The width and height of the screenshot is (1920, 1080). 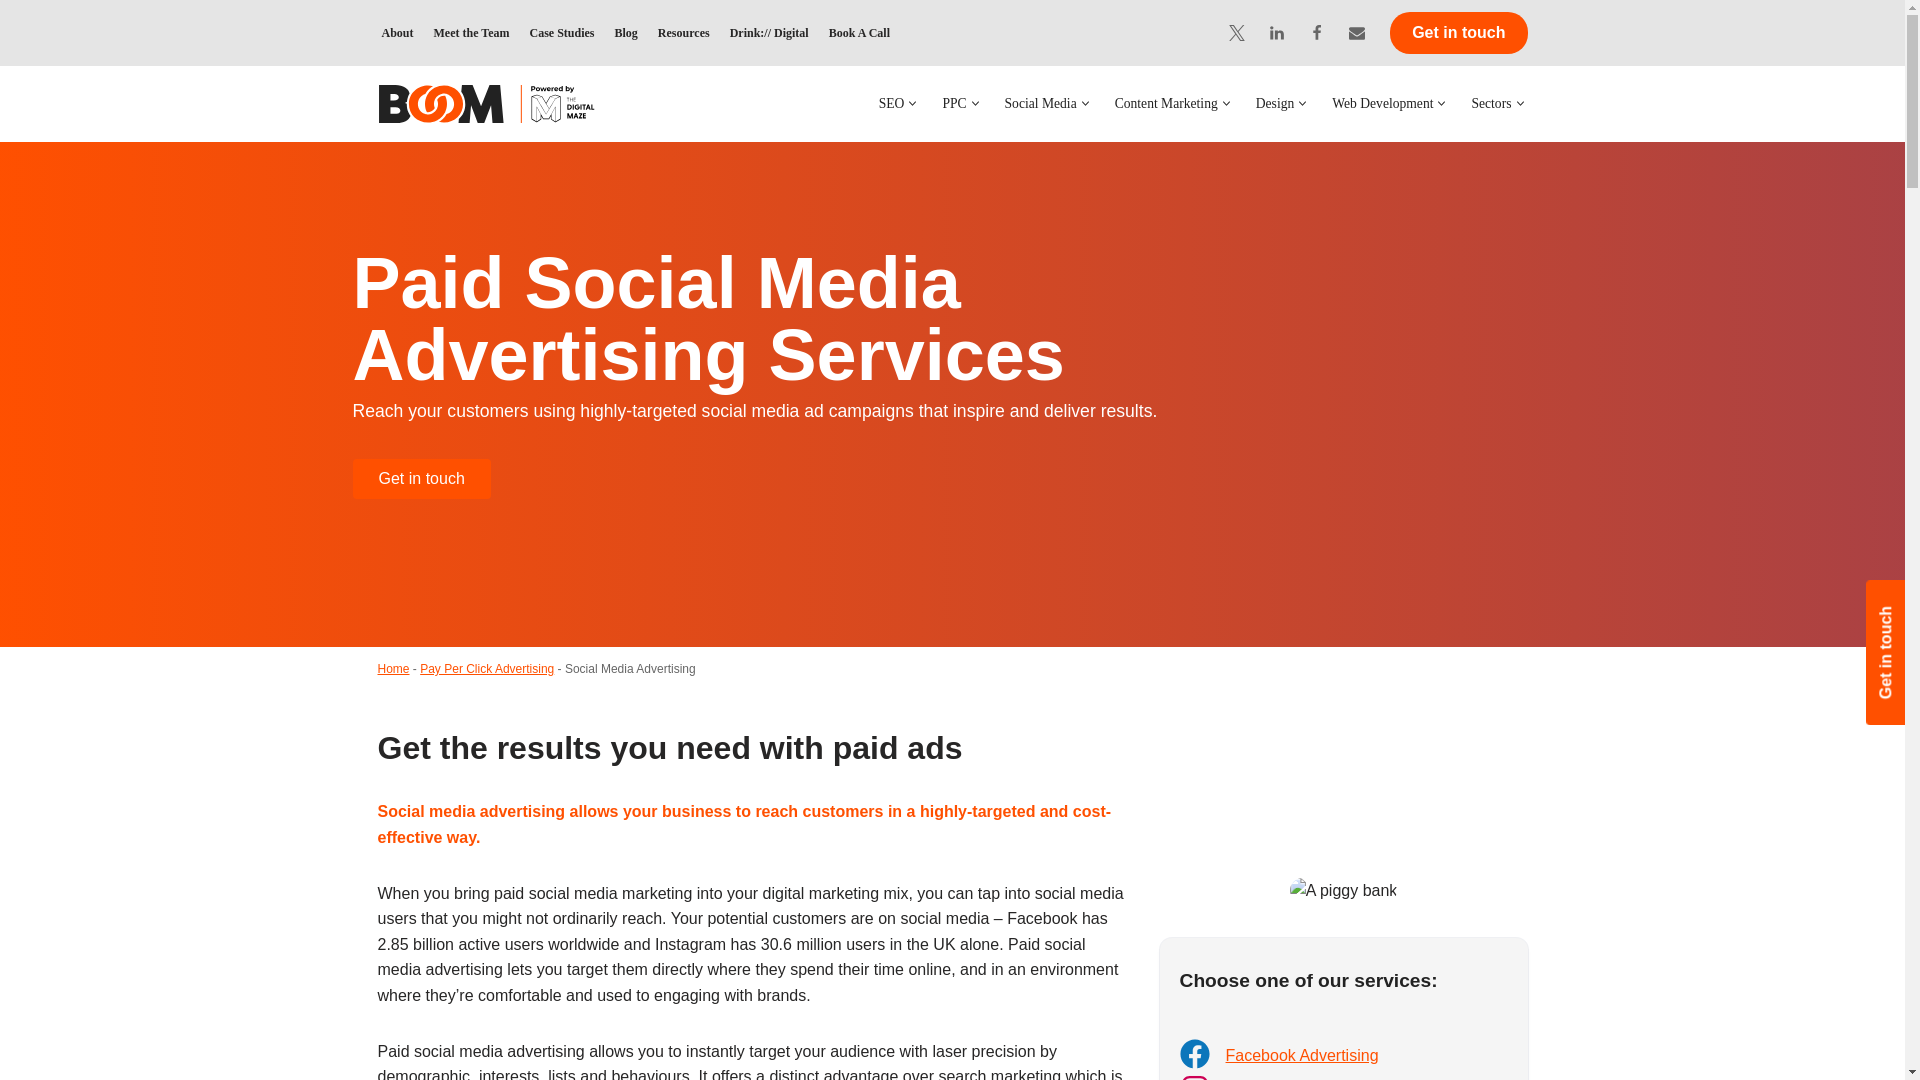 What do you see at coordinates (562, 32) in the screenshot?
I see `Case Studies` at bounding box center [562, 32].